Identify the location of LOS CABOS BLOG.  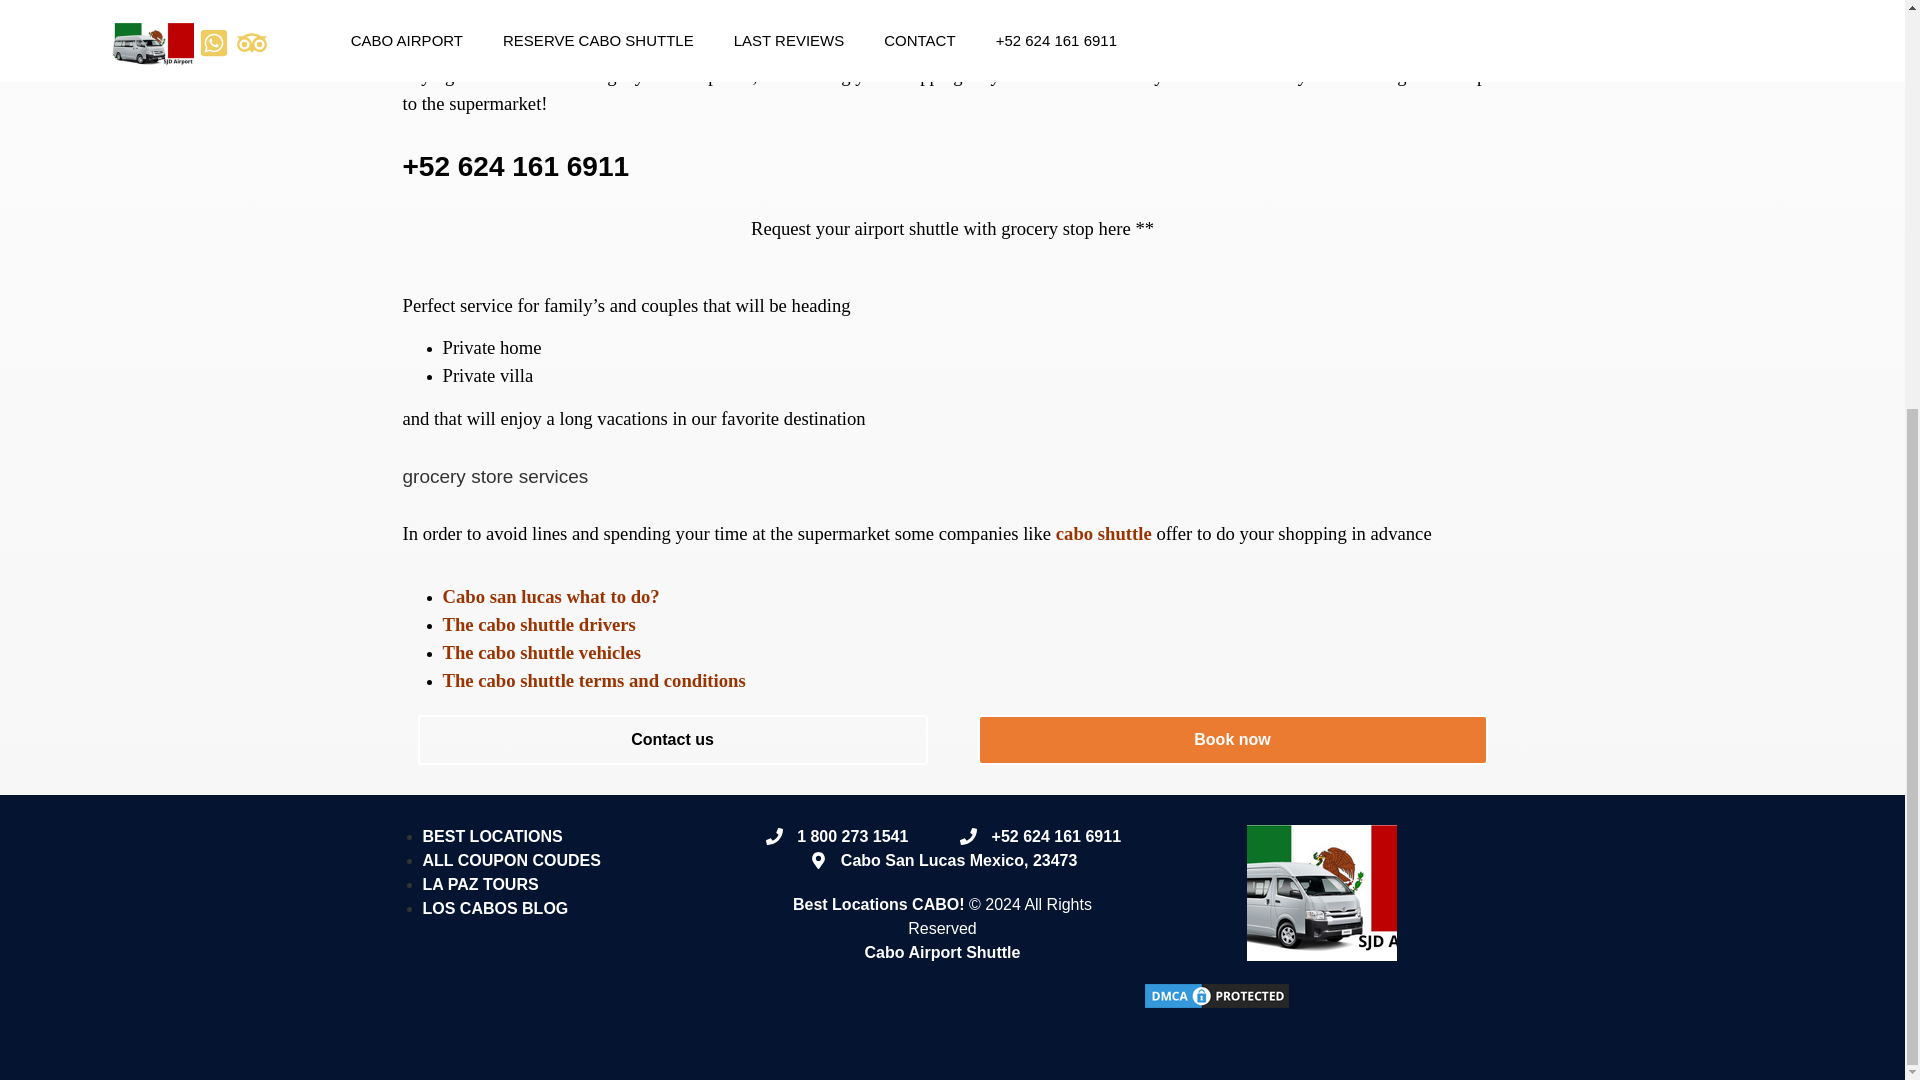
(495, 908).